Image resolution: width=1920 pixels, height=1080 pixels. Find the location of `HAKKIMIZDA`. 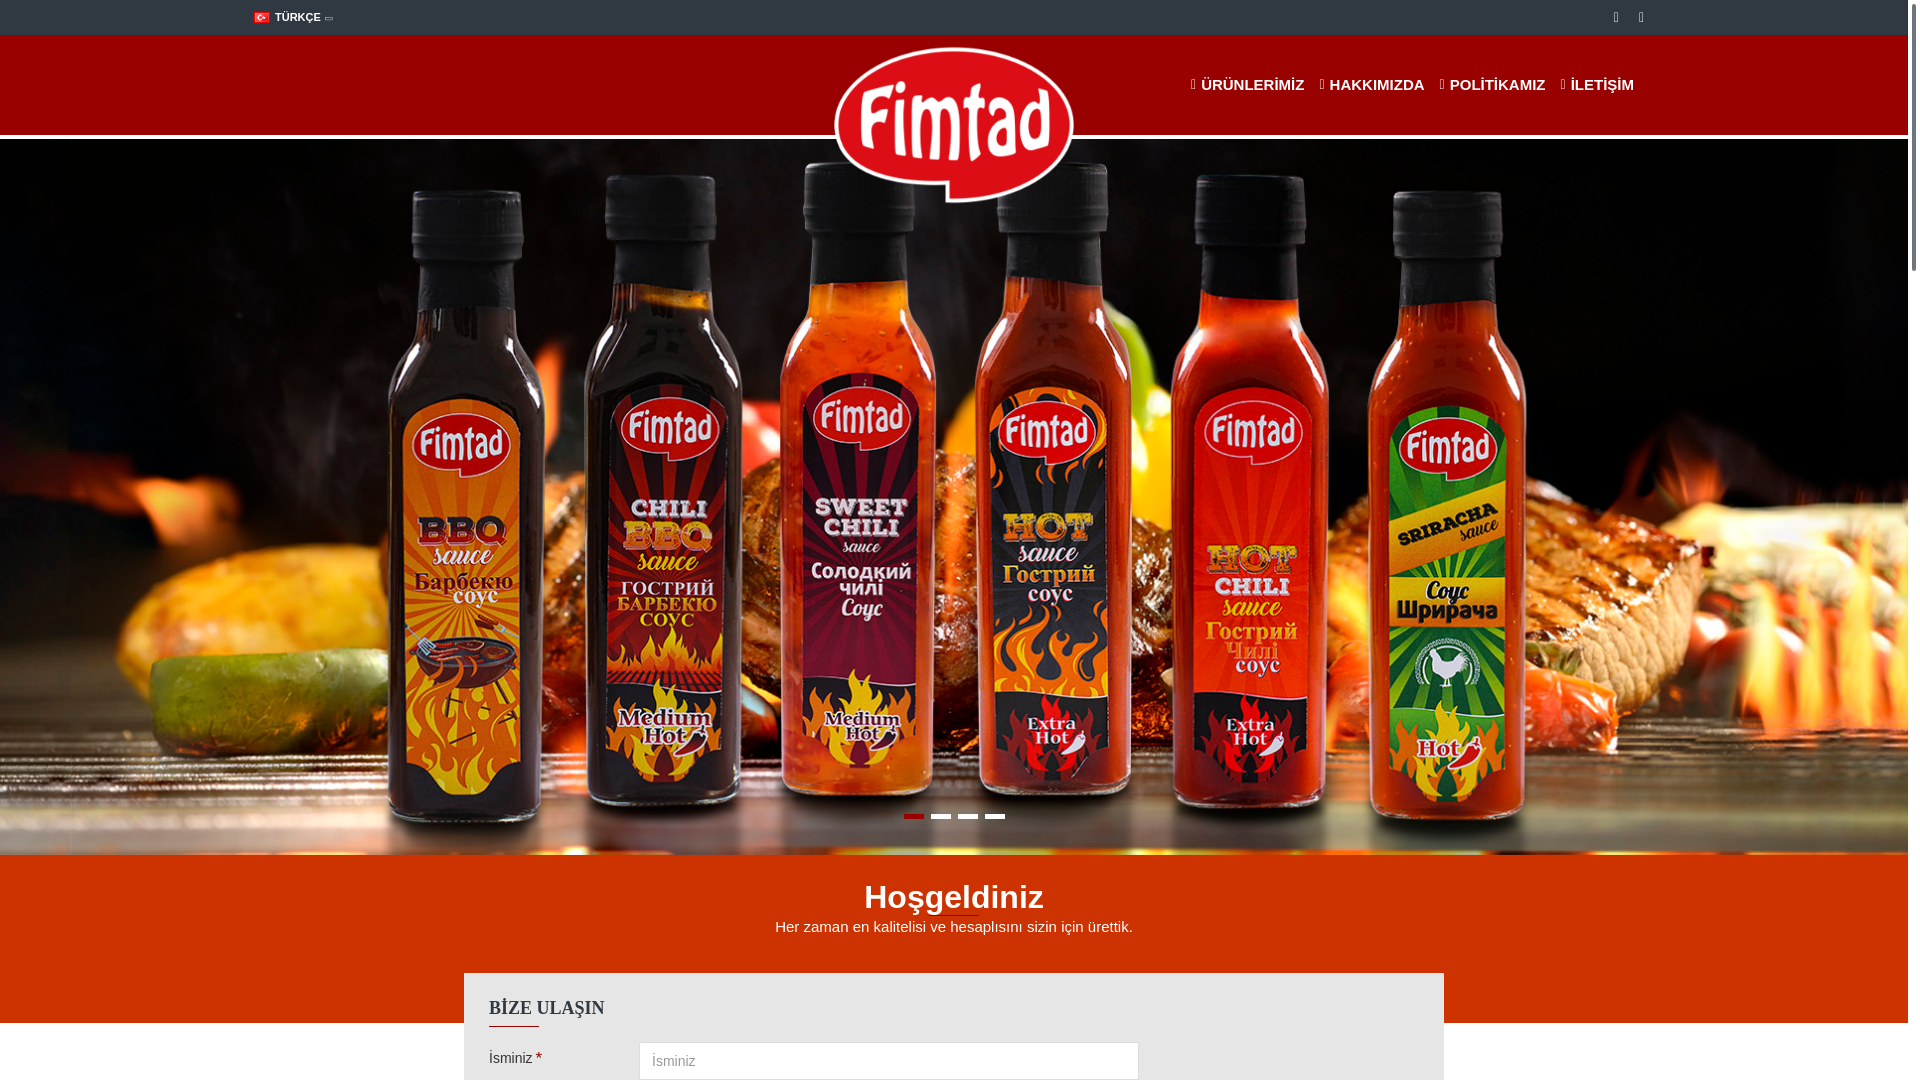

HAKKIMIZDA is located at coordinates (1368, 84).